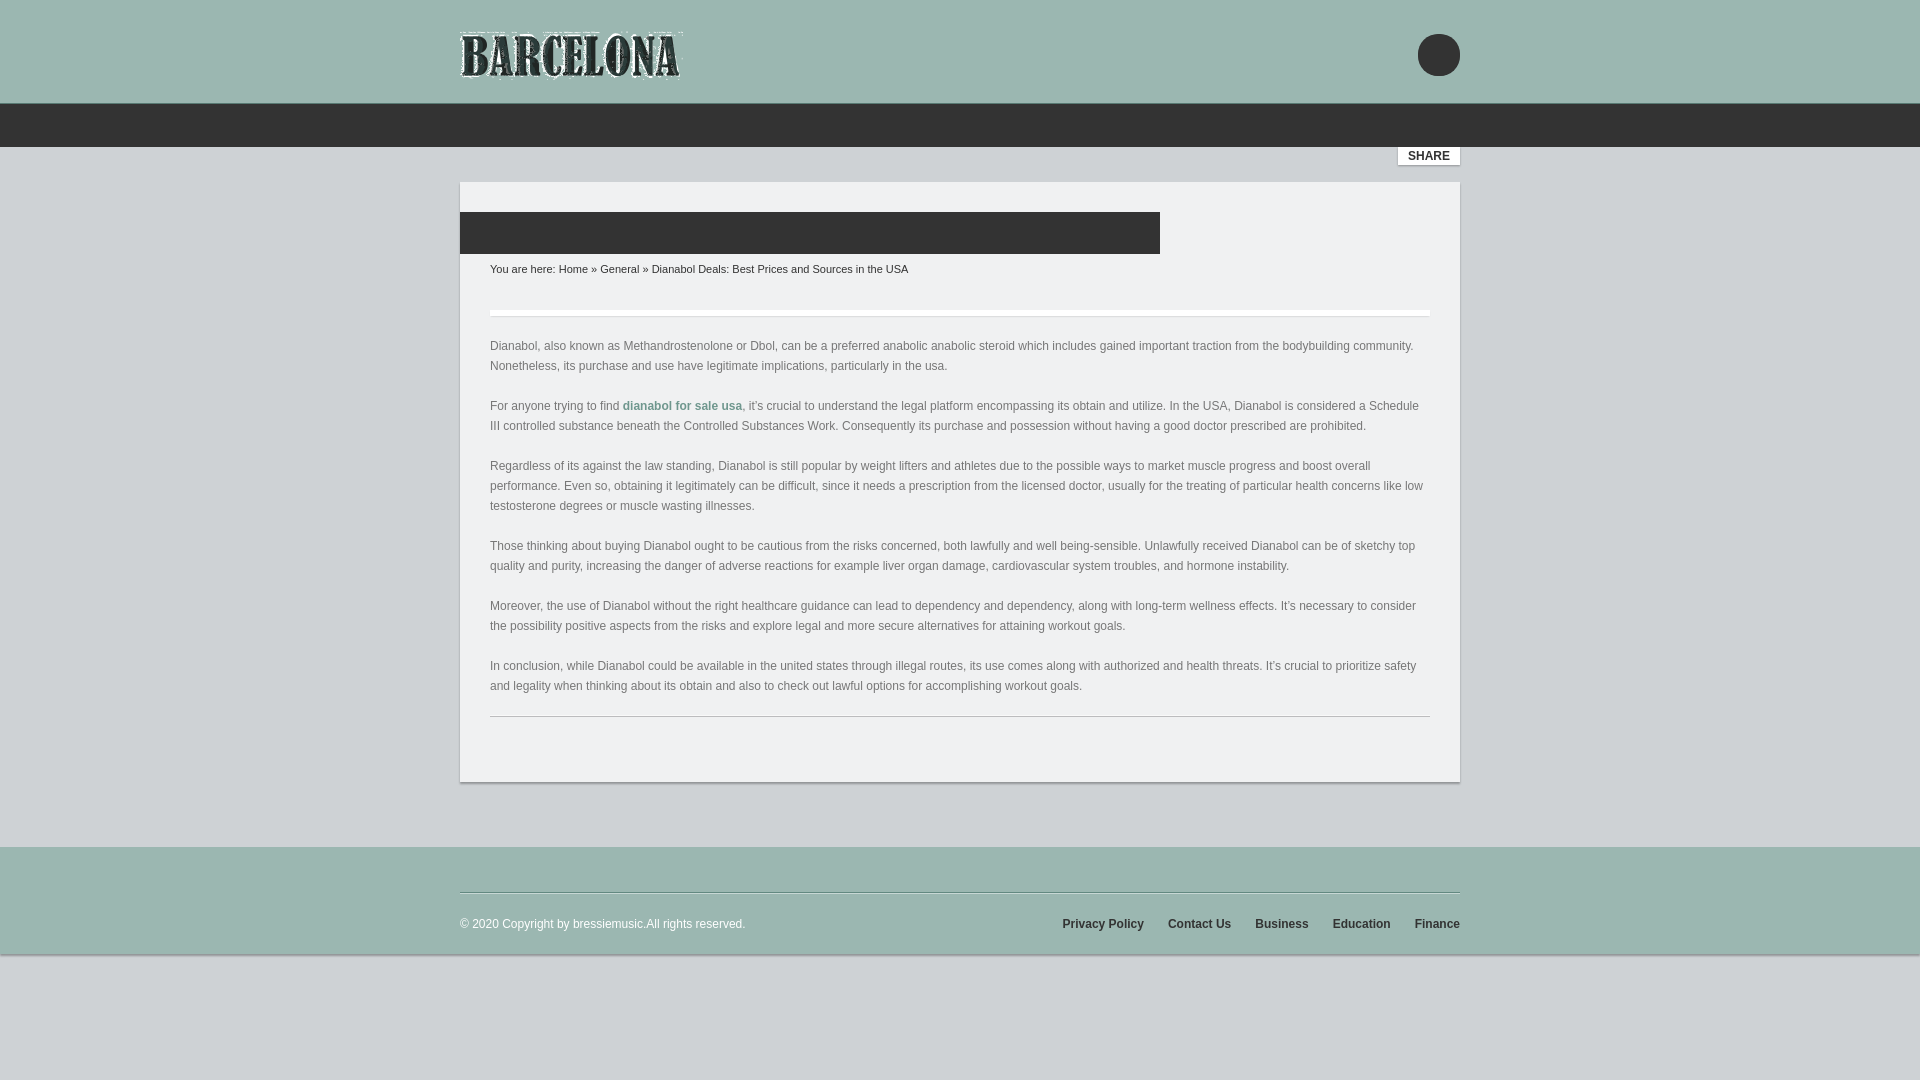 The image size is (1920, 1080). I want to click on Education, so click(1361, 923).